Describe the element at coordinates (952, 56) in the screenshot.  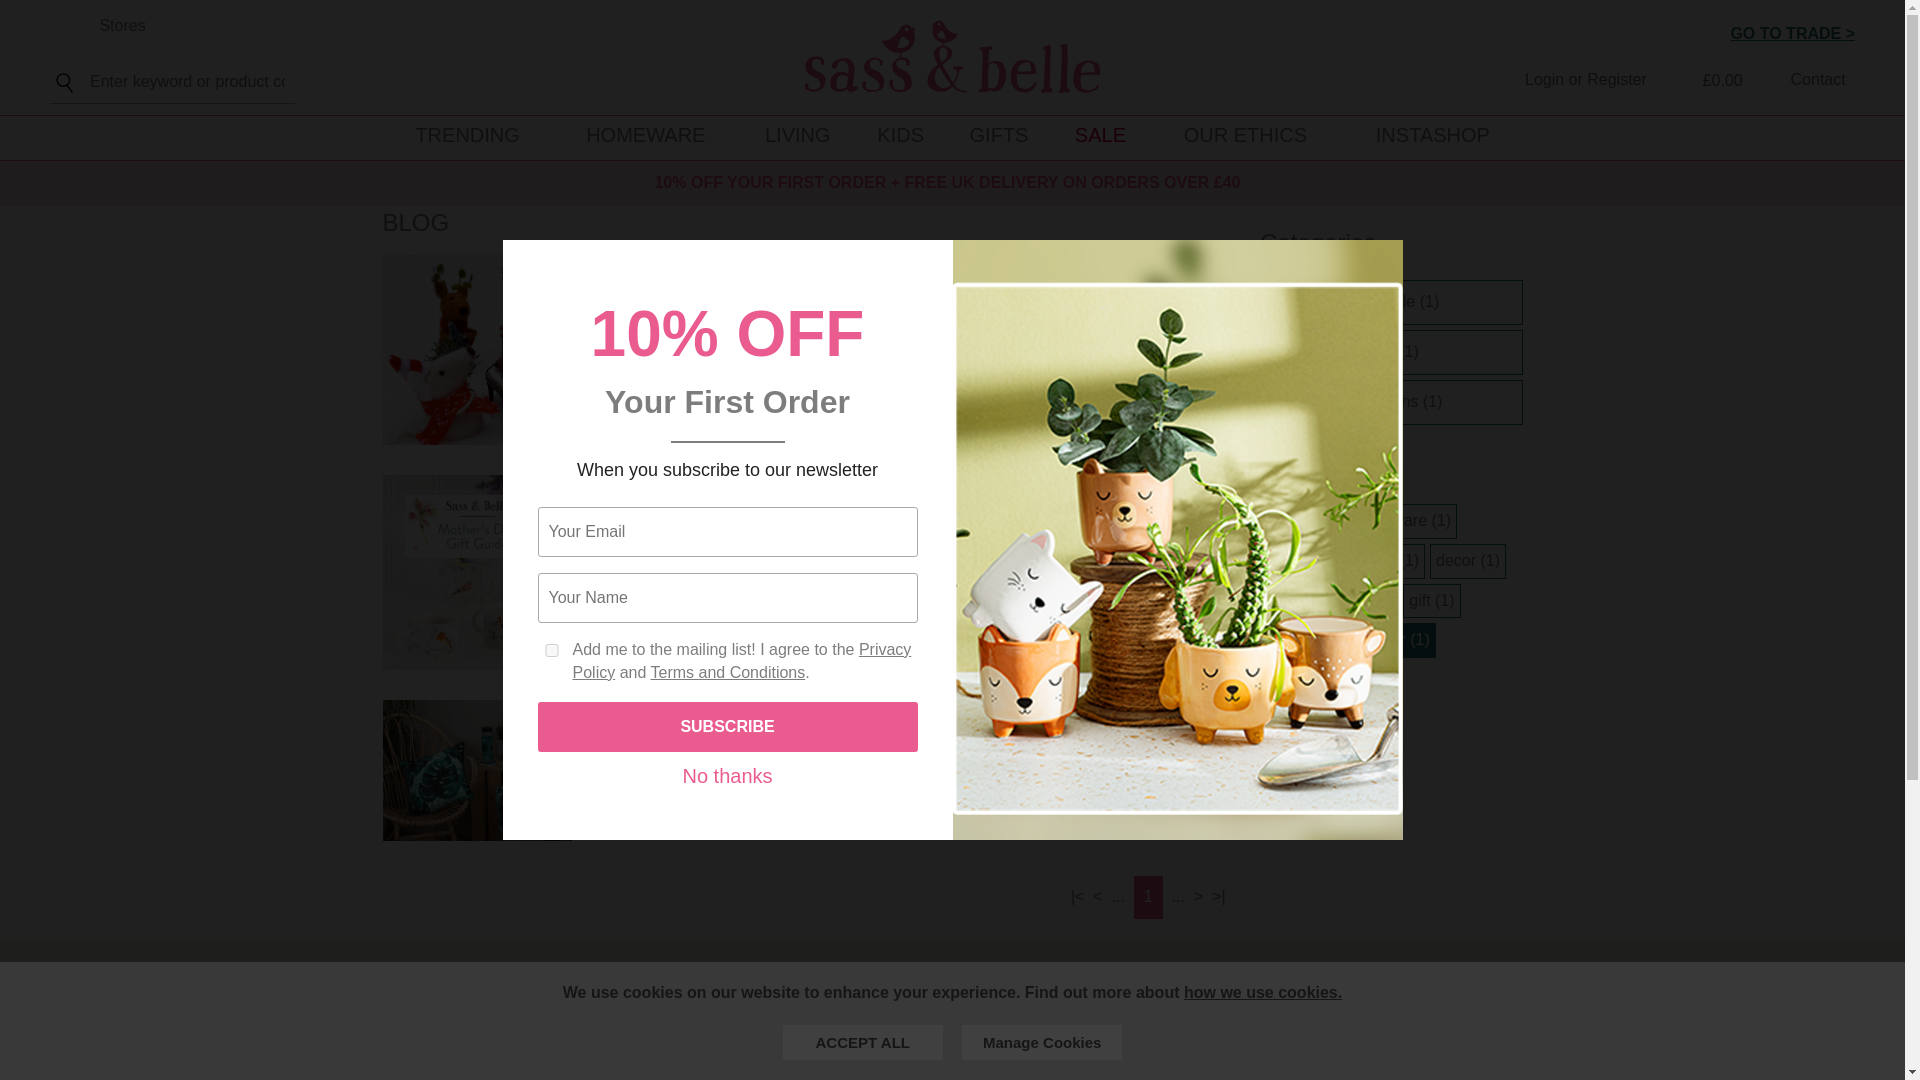
I see `Home` at that location.